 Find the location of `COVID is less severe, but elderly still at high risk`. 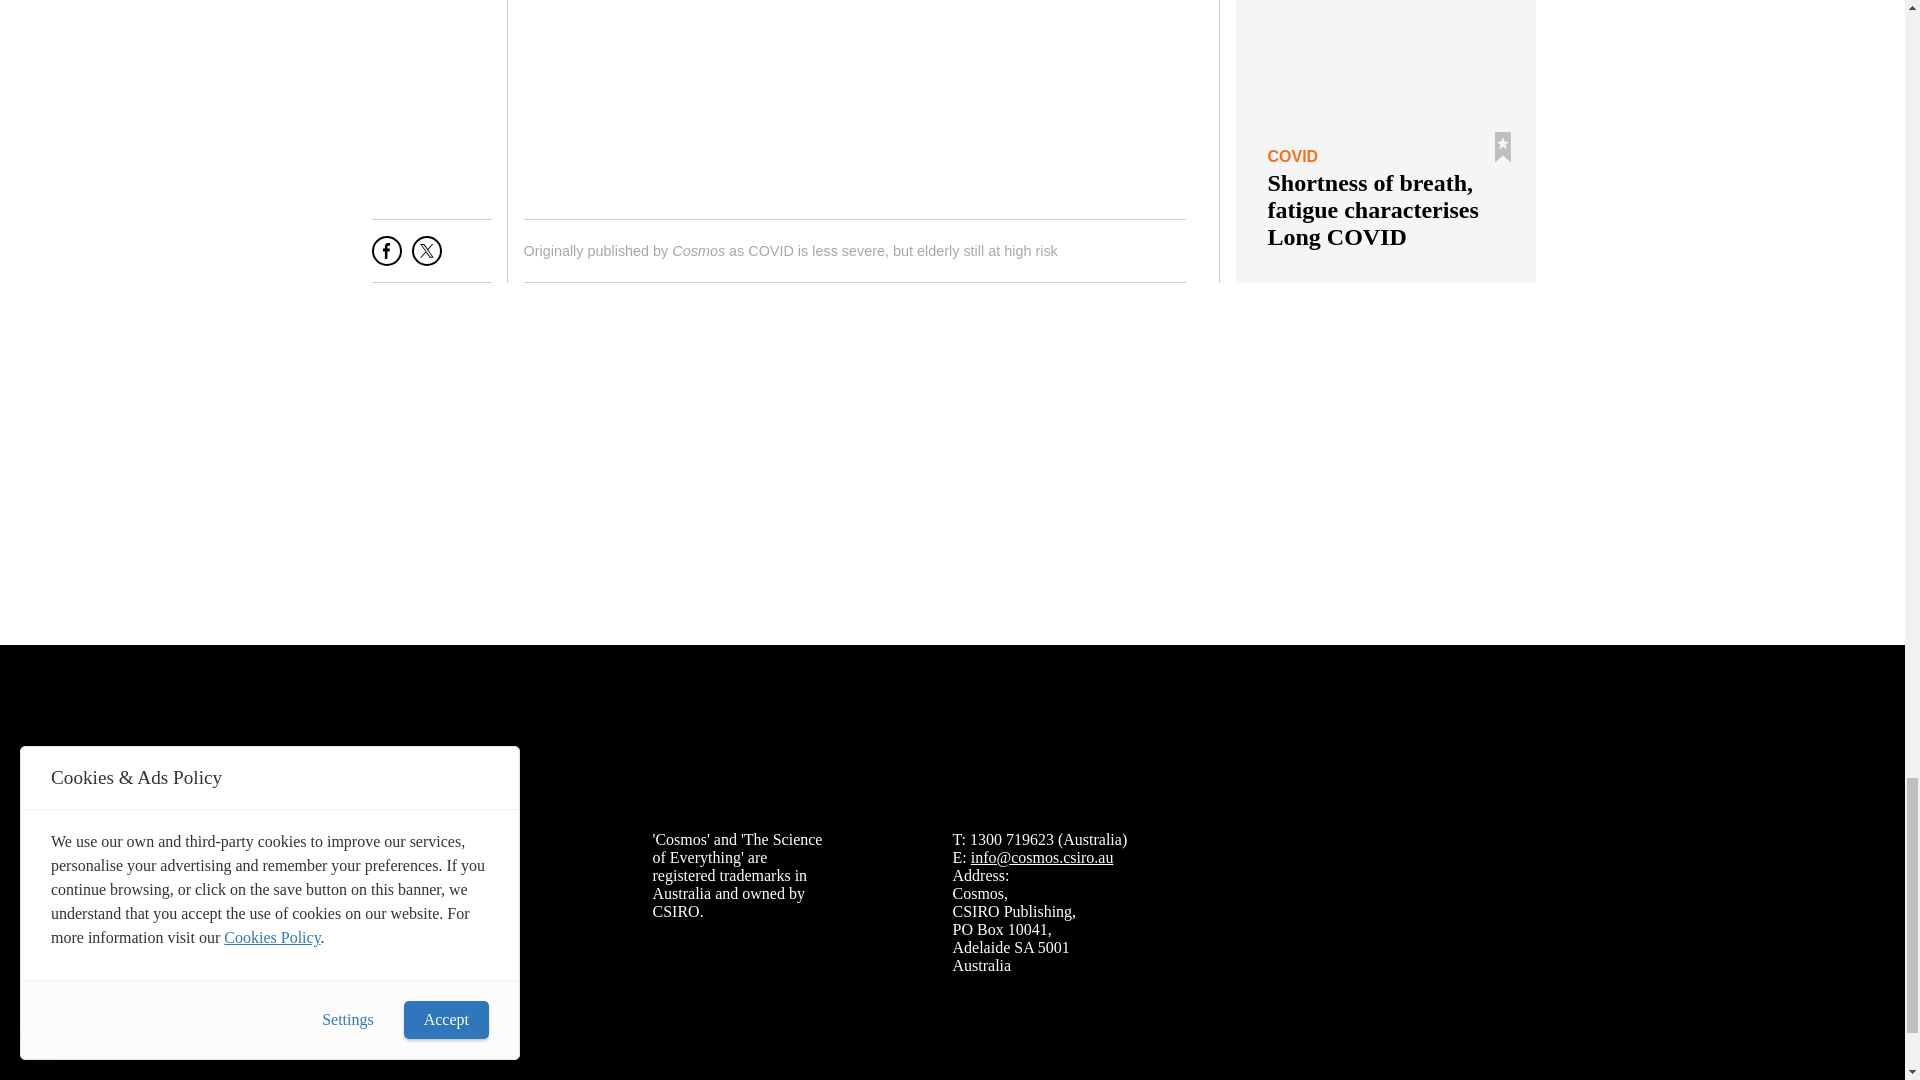

COVID is less severe, but elderly still at high risk is located at coordinates (902, 251).